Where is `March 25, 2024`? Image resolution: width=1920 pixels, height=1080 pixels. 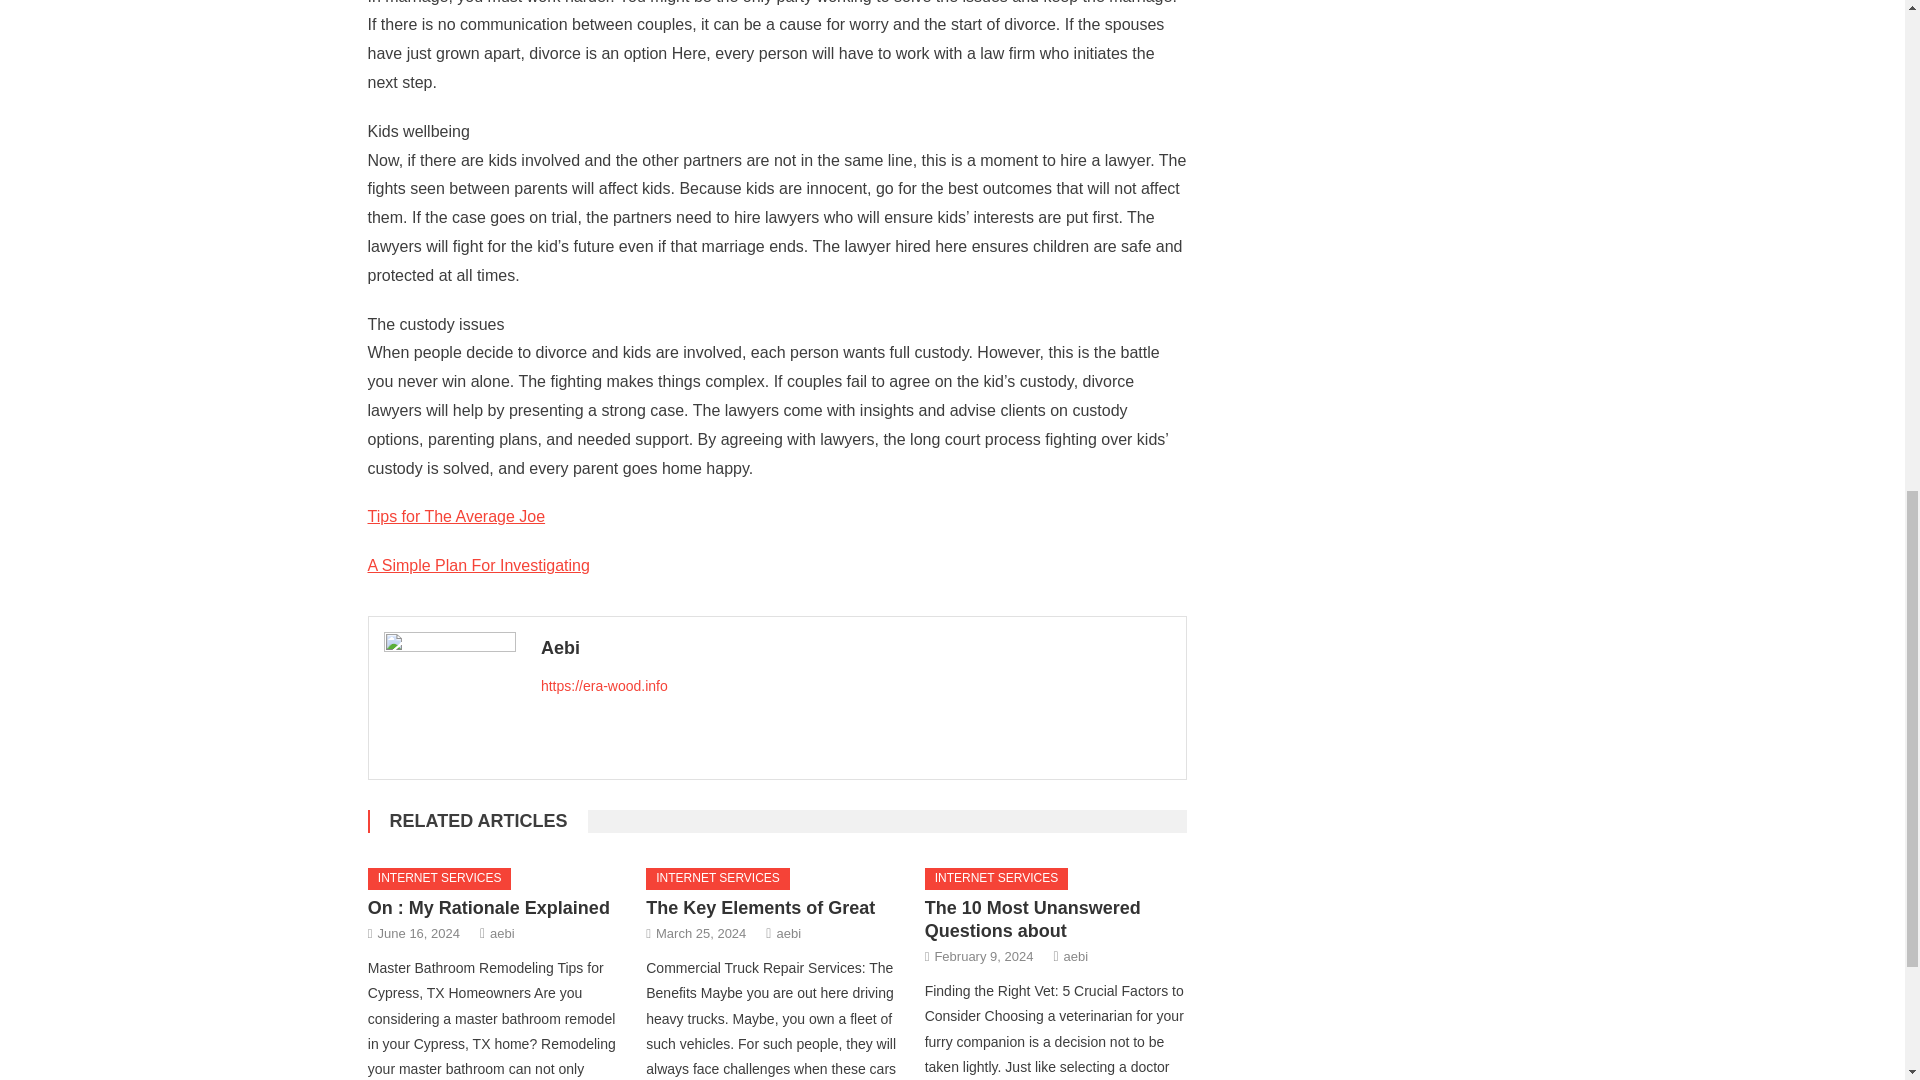 March 25, 2024 is located at coordinates (701, 934).